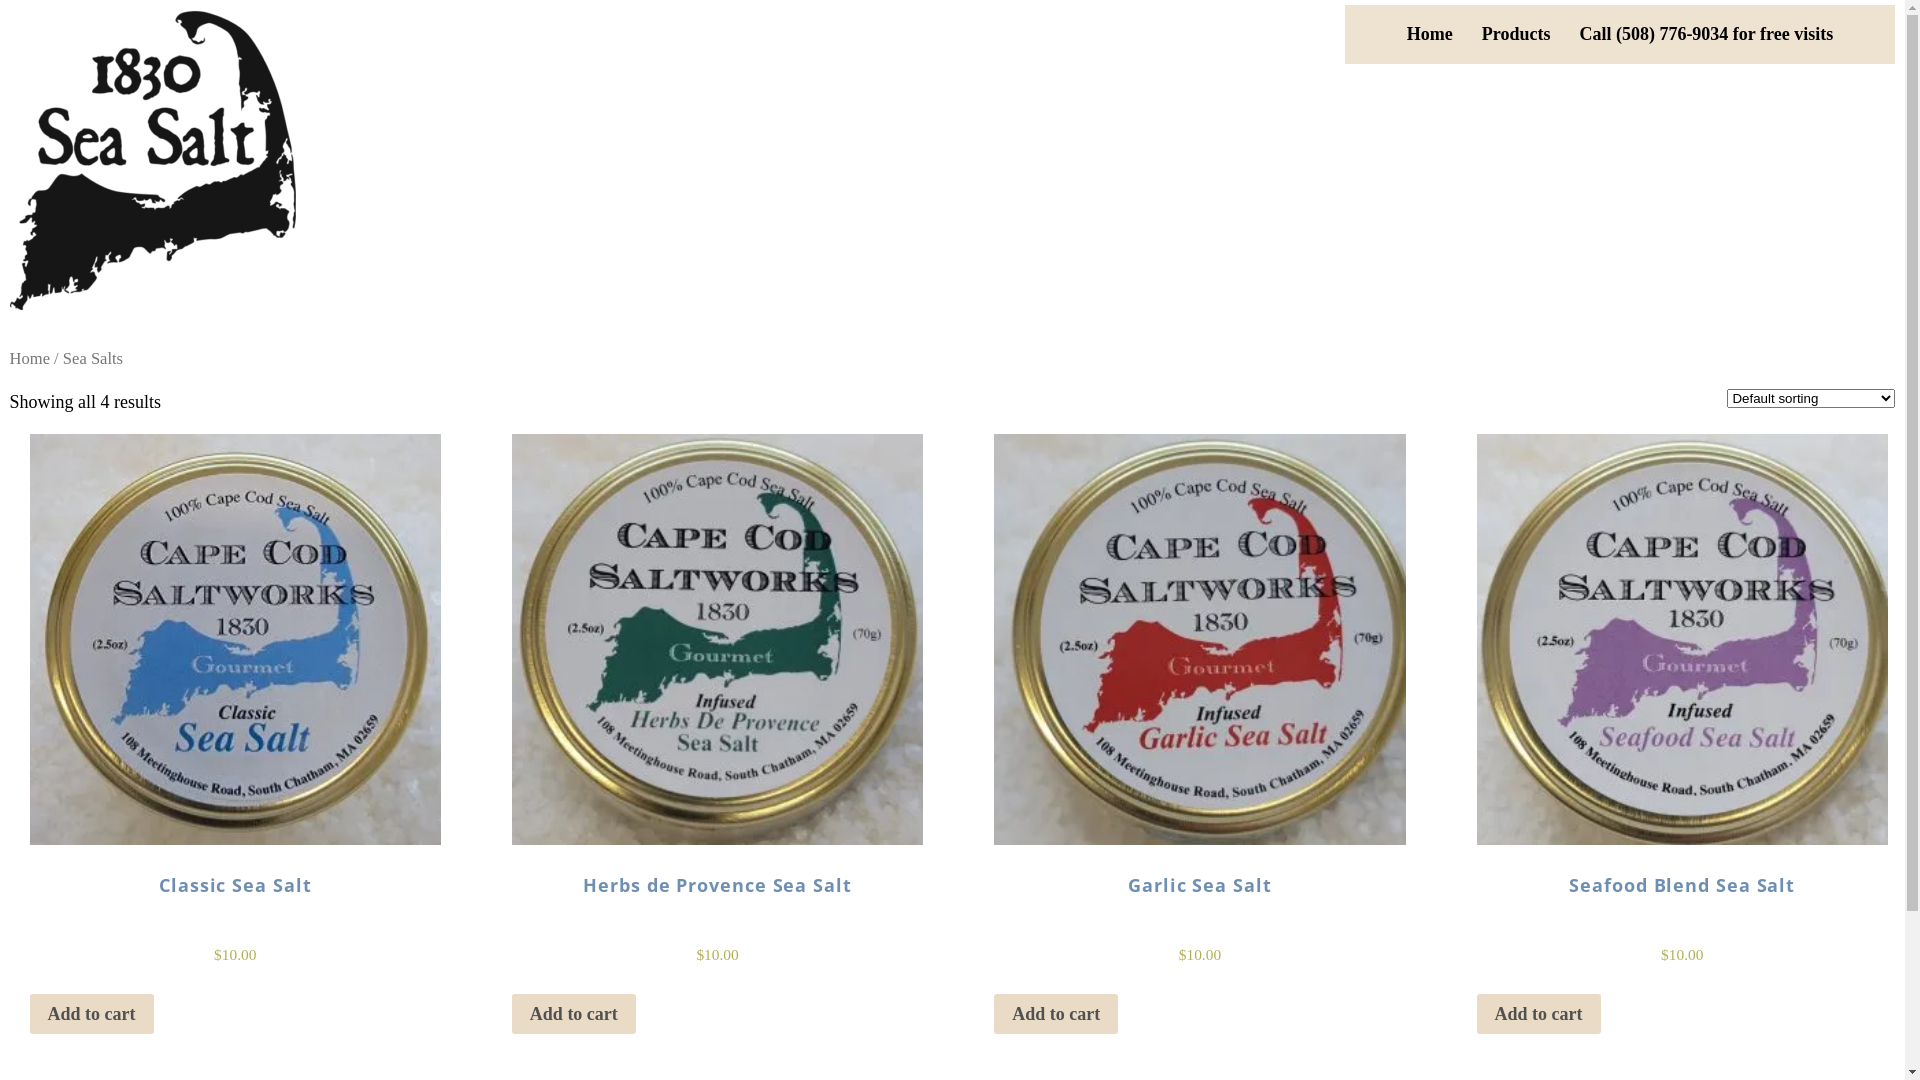 The height and width of the screenshot is (1080, 1920). Describe the element at coordinates (92, 1014) in the screenshot. I see `Add to cart` at that location.